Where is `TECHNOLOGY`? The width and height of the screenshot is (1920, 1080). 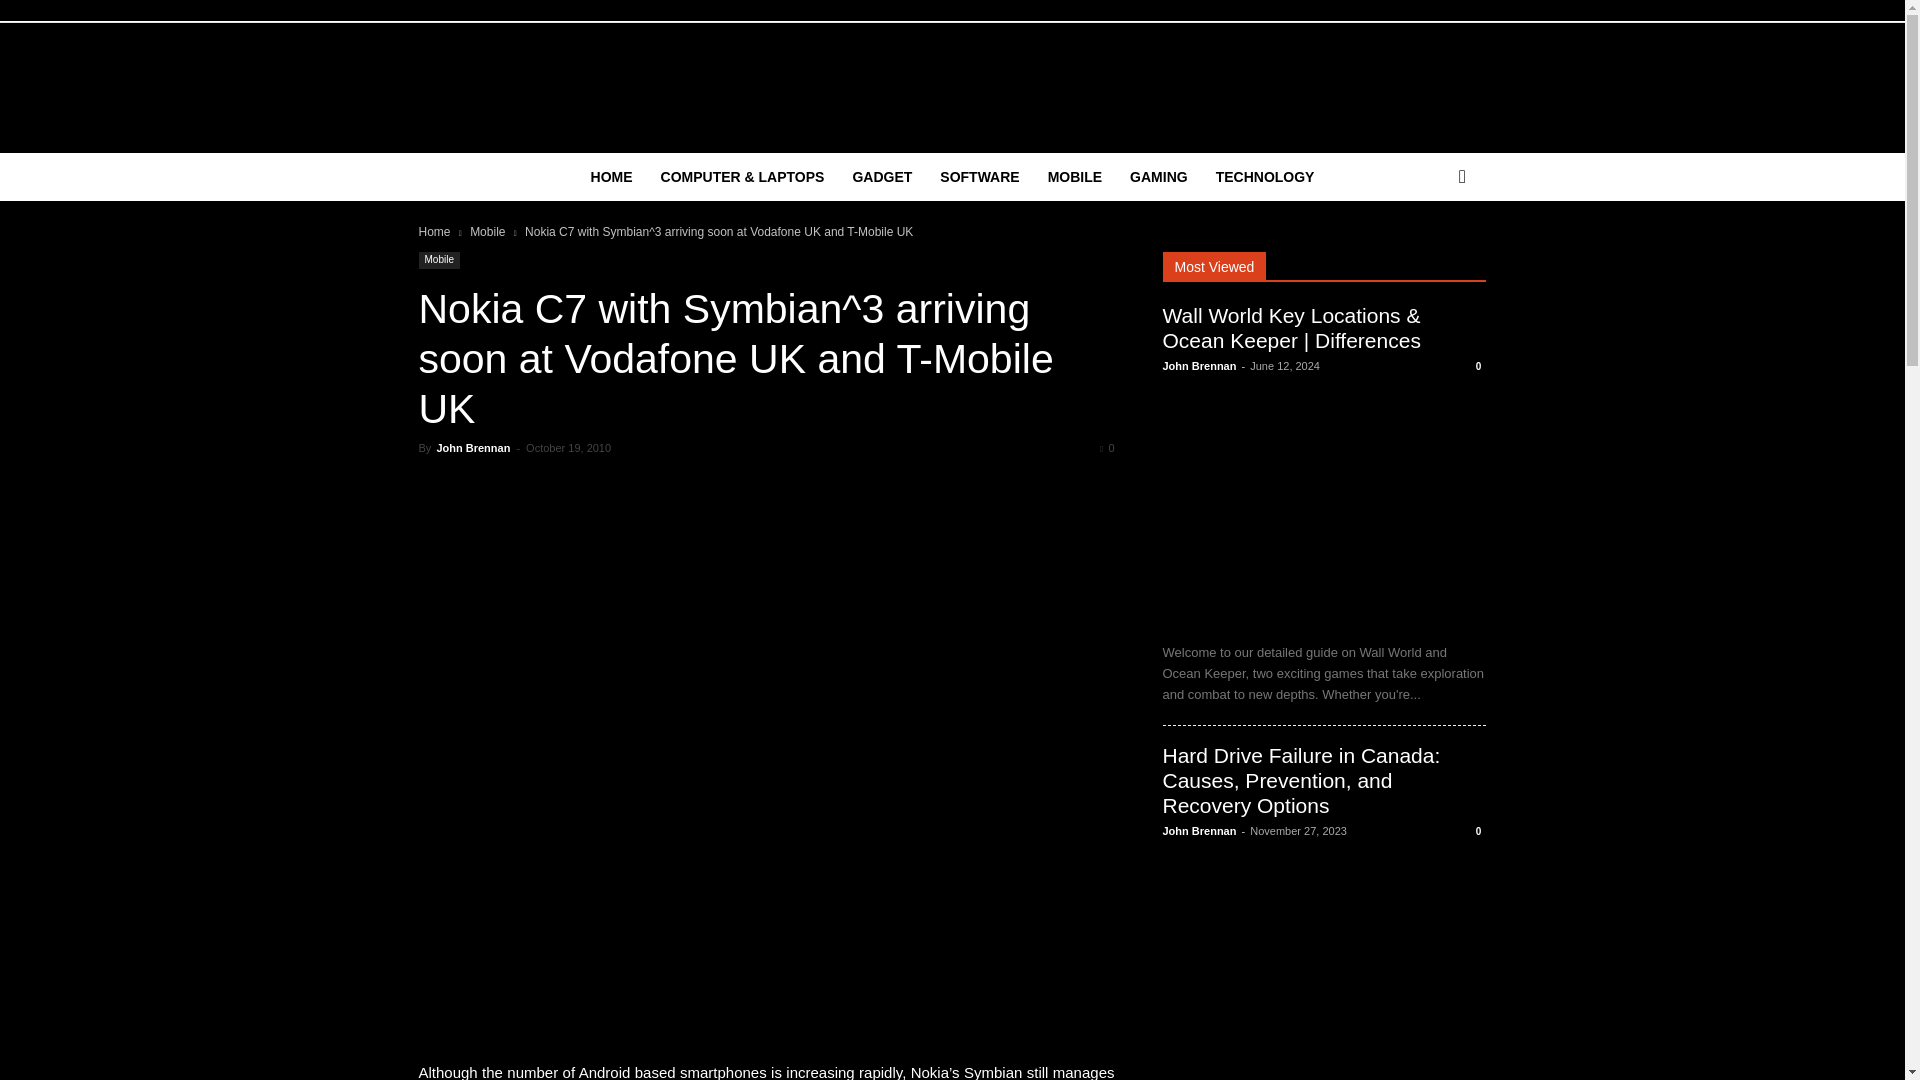 TECHNOLOGY is located at coordinates (1264, 176).